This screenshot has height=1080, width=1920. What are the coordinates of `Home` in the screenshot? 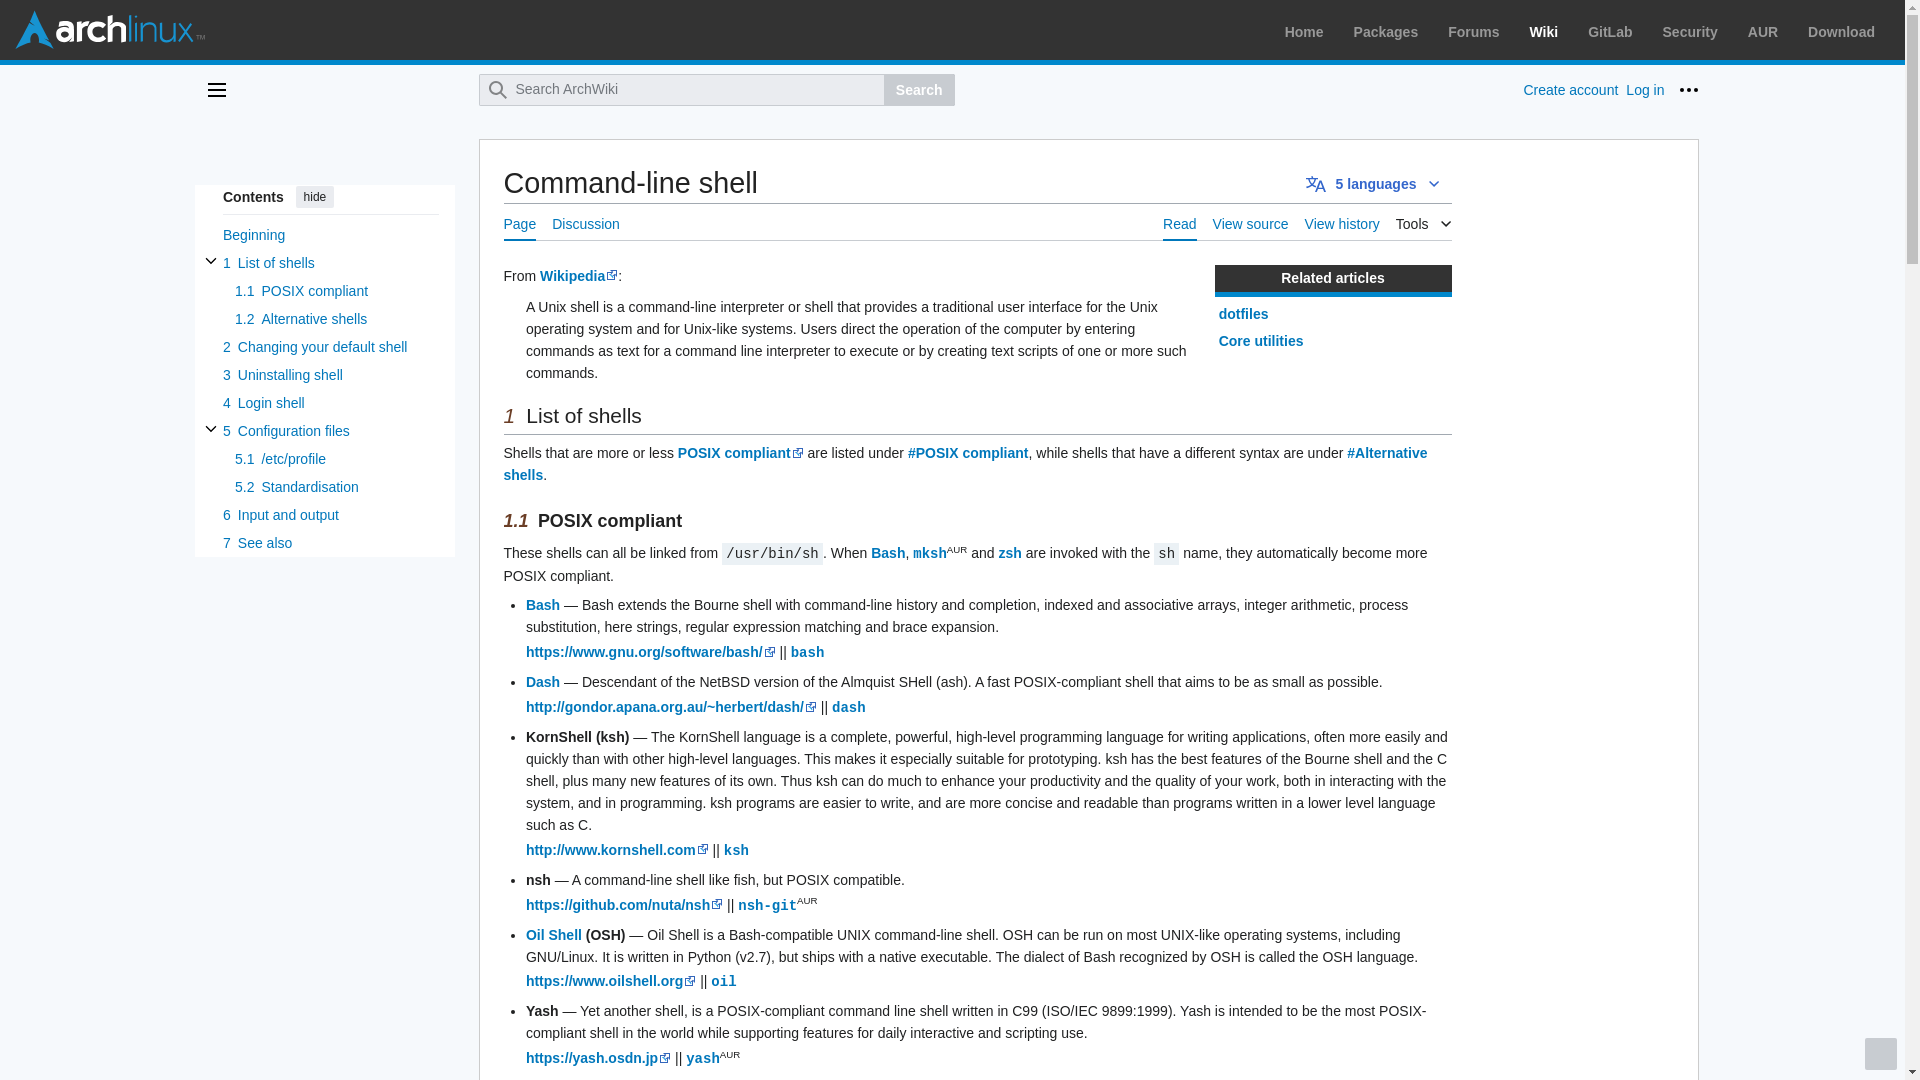 It's located at (1304, 31).